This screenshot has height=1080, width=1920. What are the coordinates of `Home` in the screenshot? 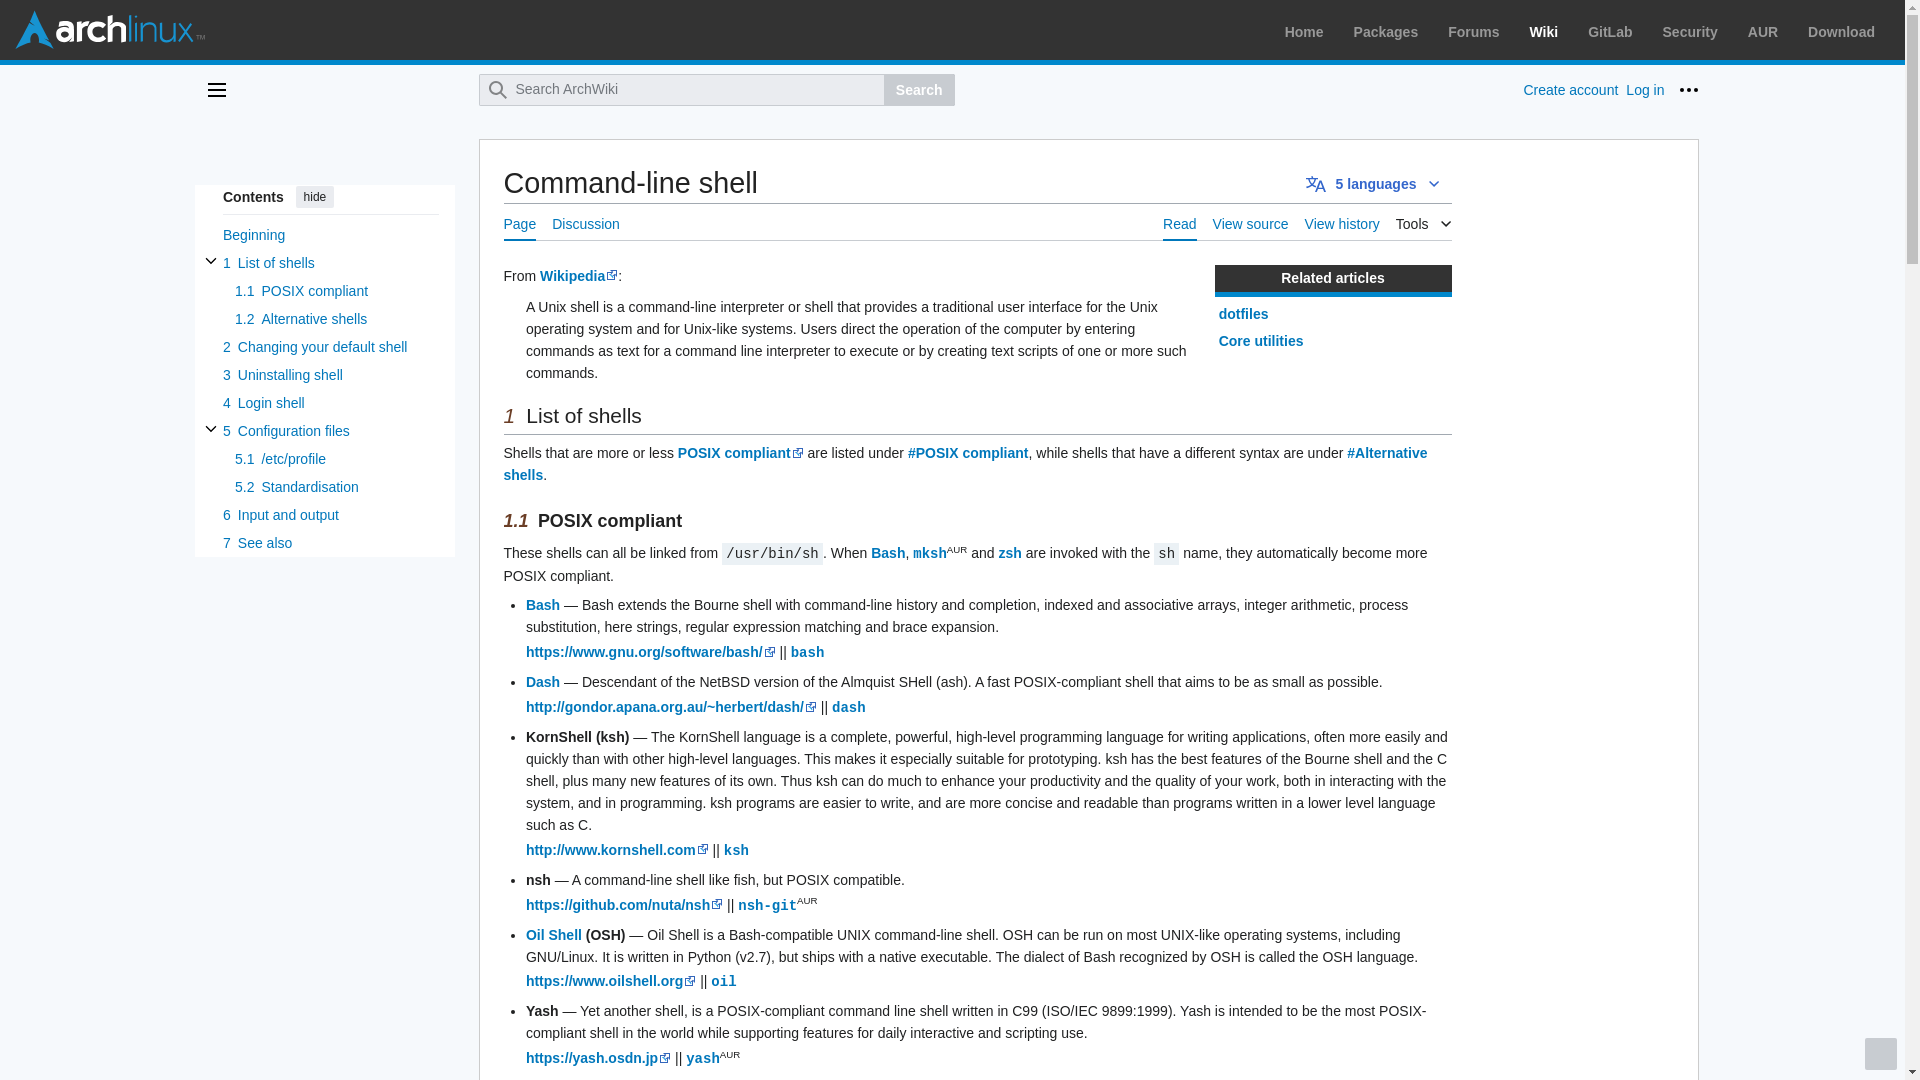 It's located at (1304, 31).